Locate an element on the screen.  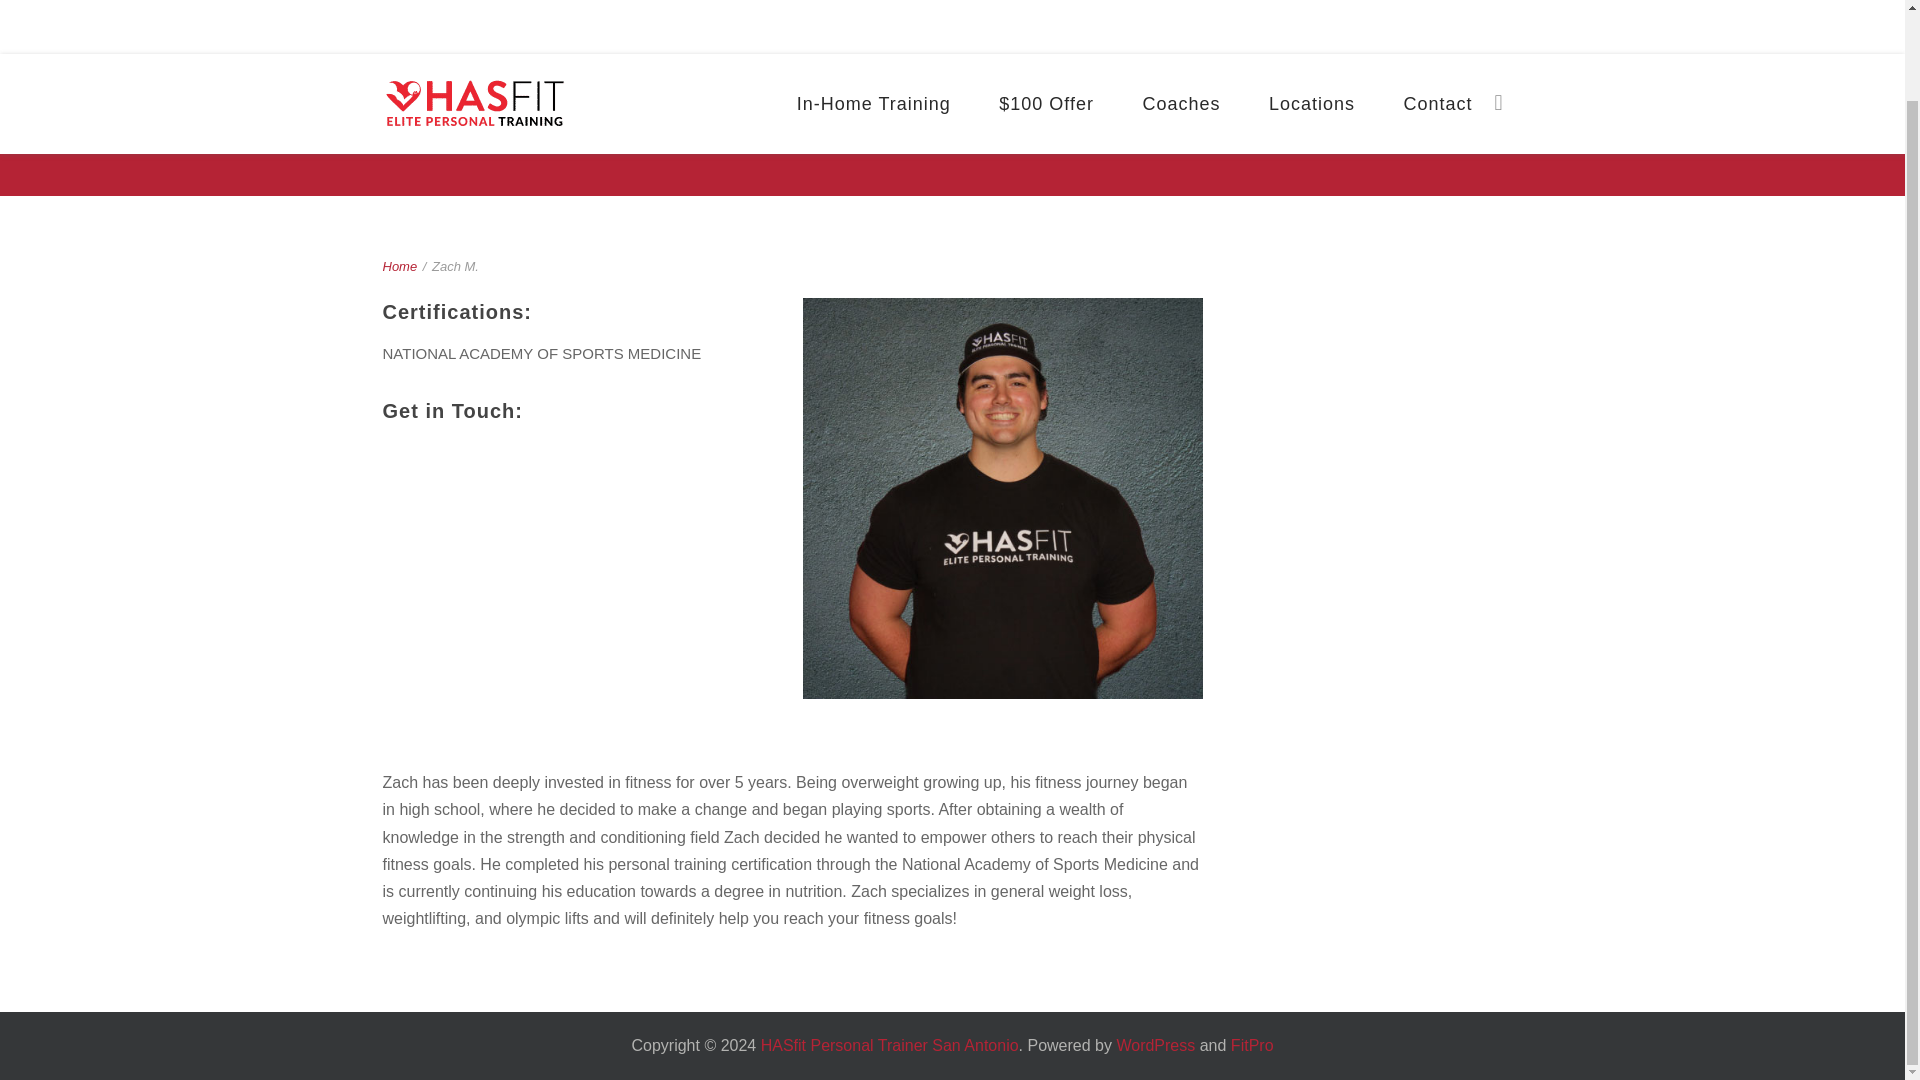
FitPro is located at coordinates (1252, 1045).